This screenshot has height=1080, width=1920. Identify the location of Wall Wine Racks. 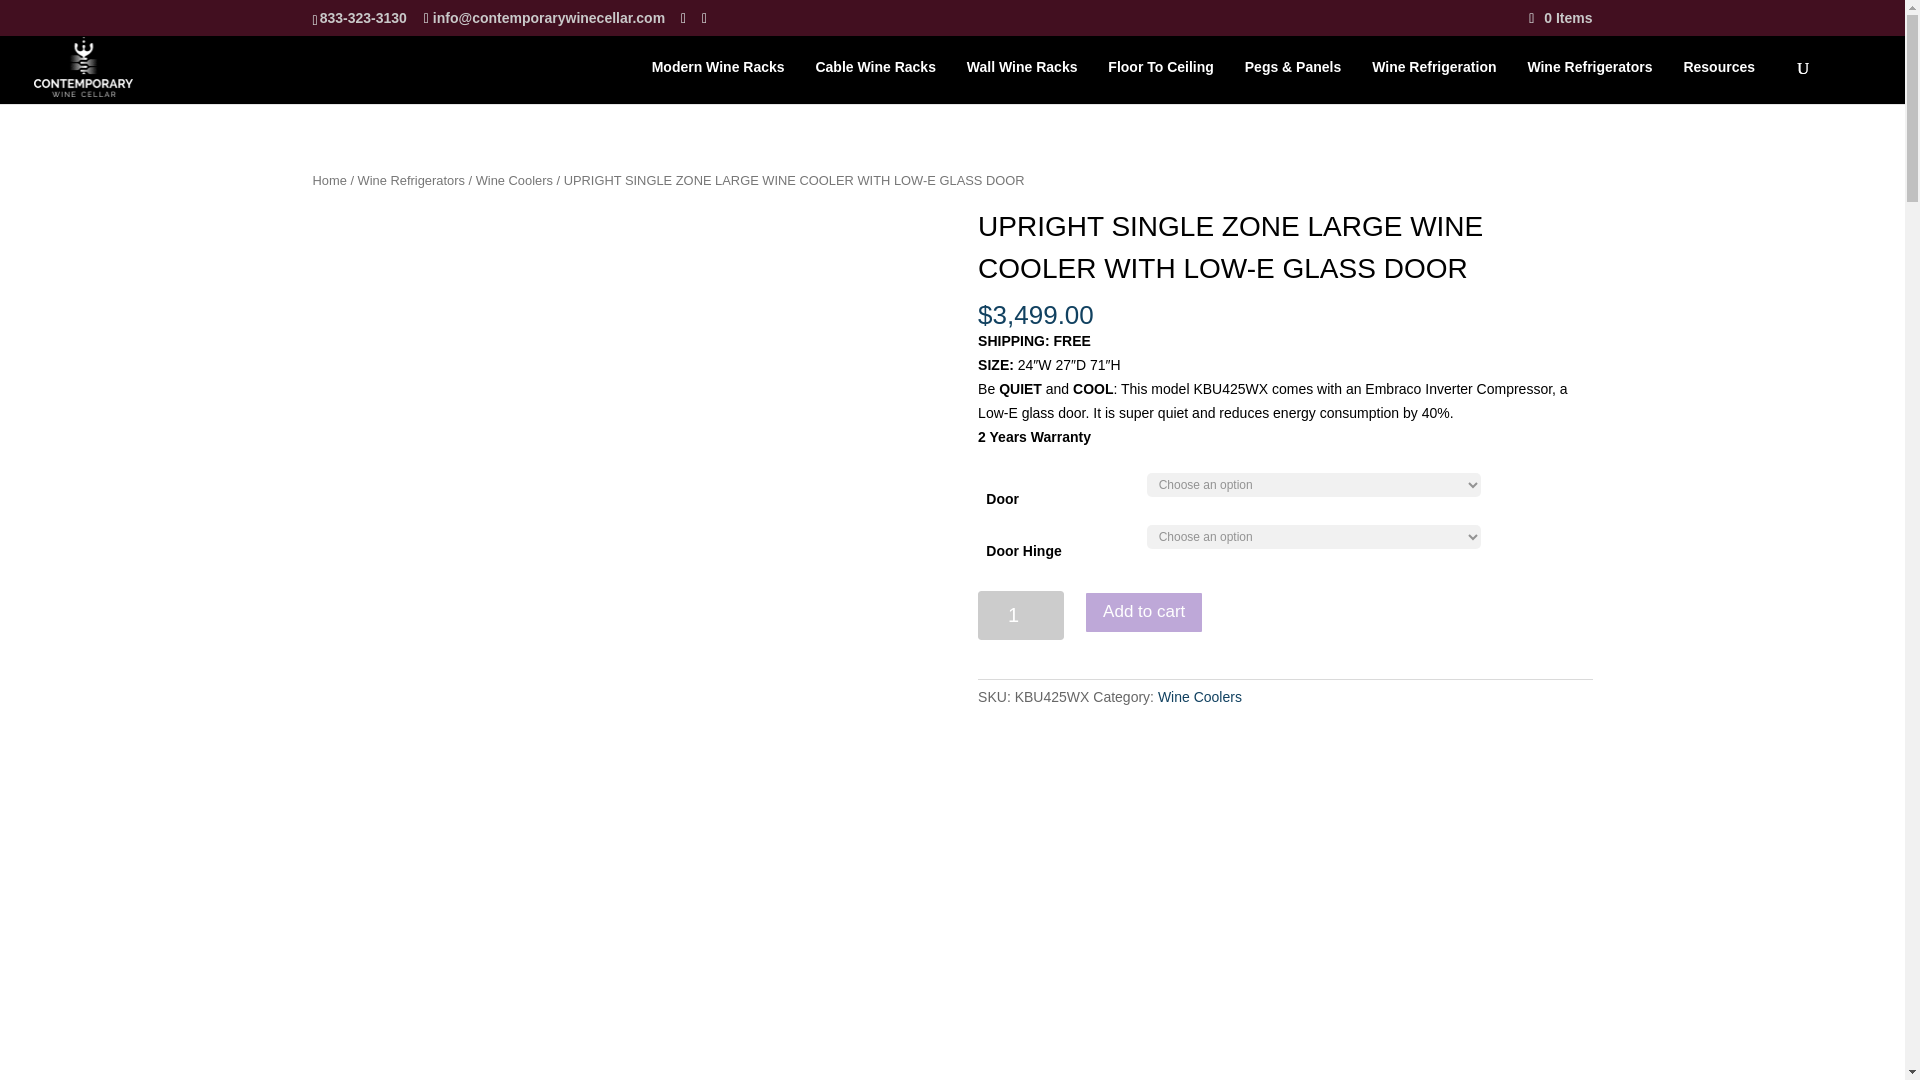
(1032, 82).